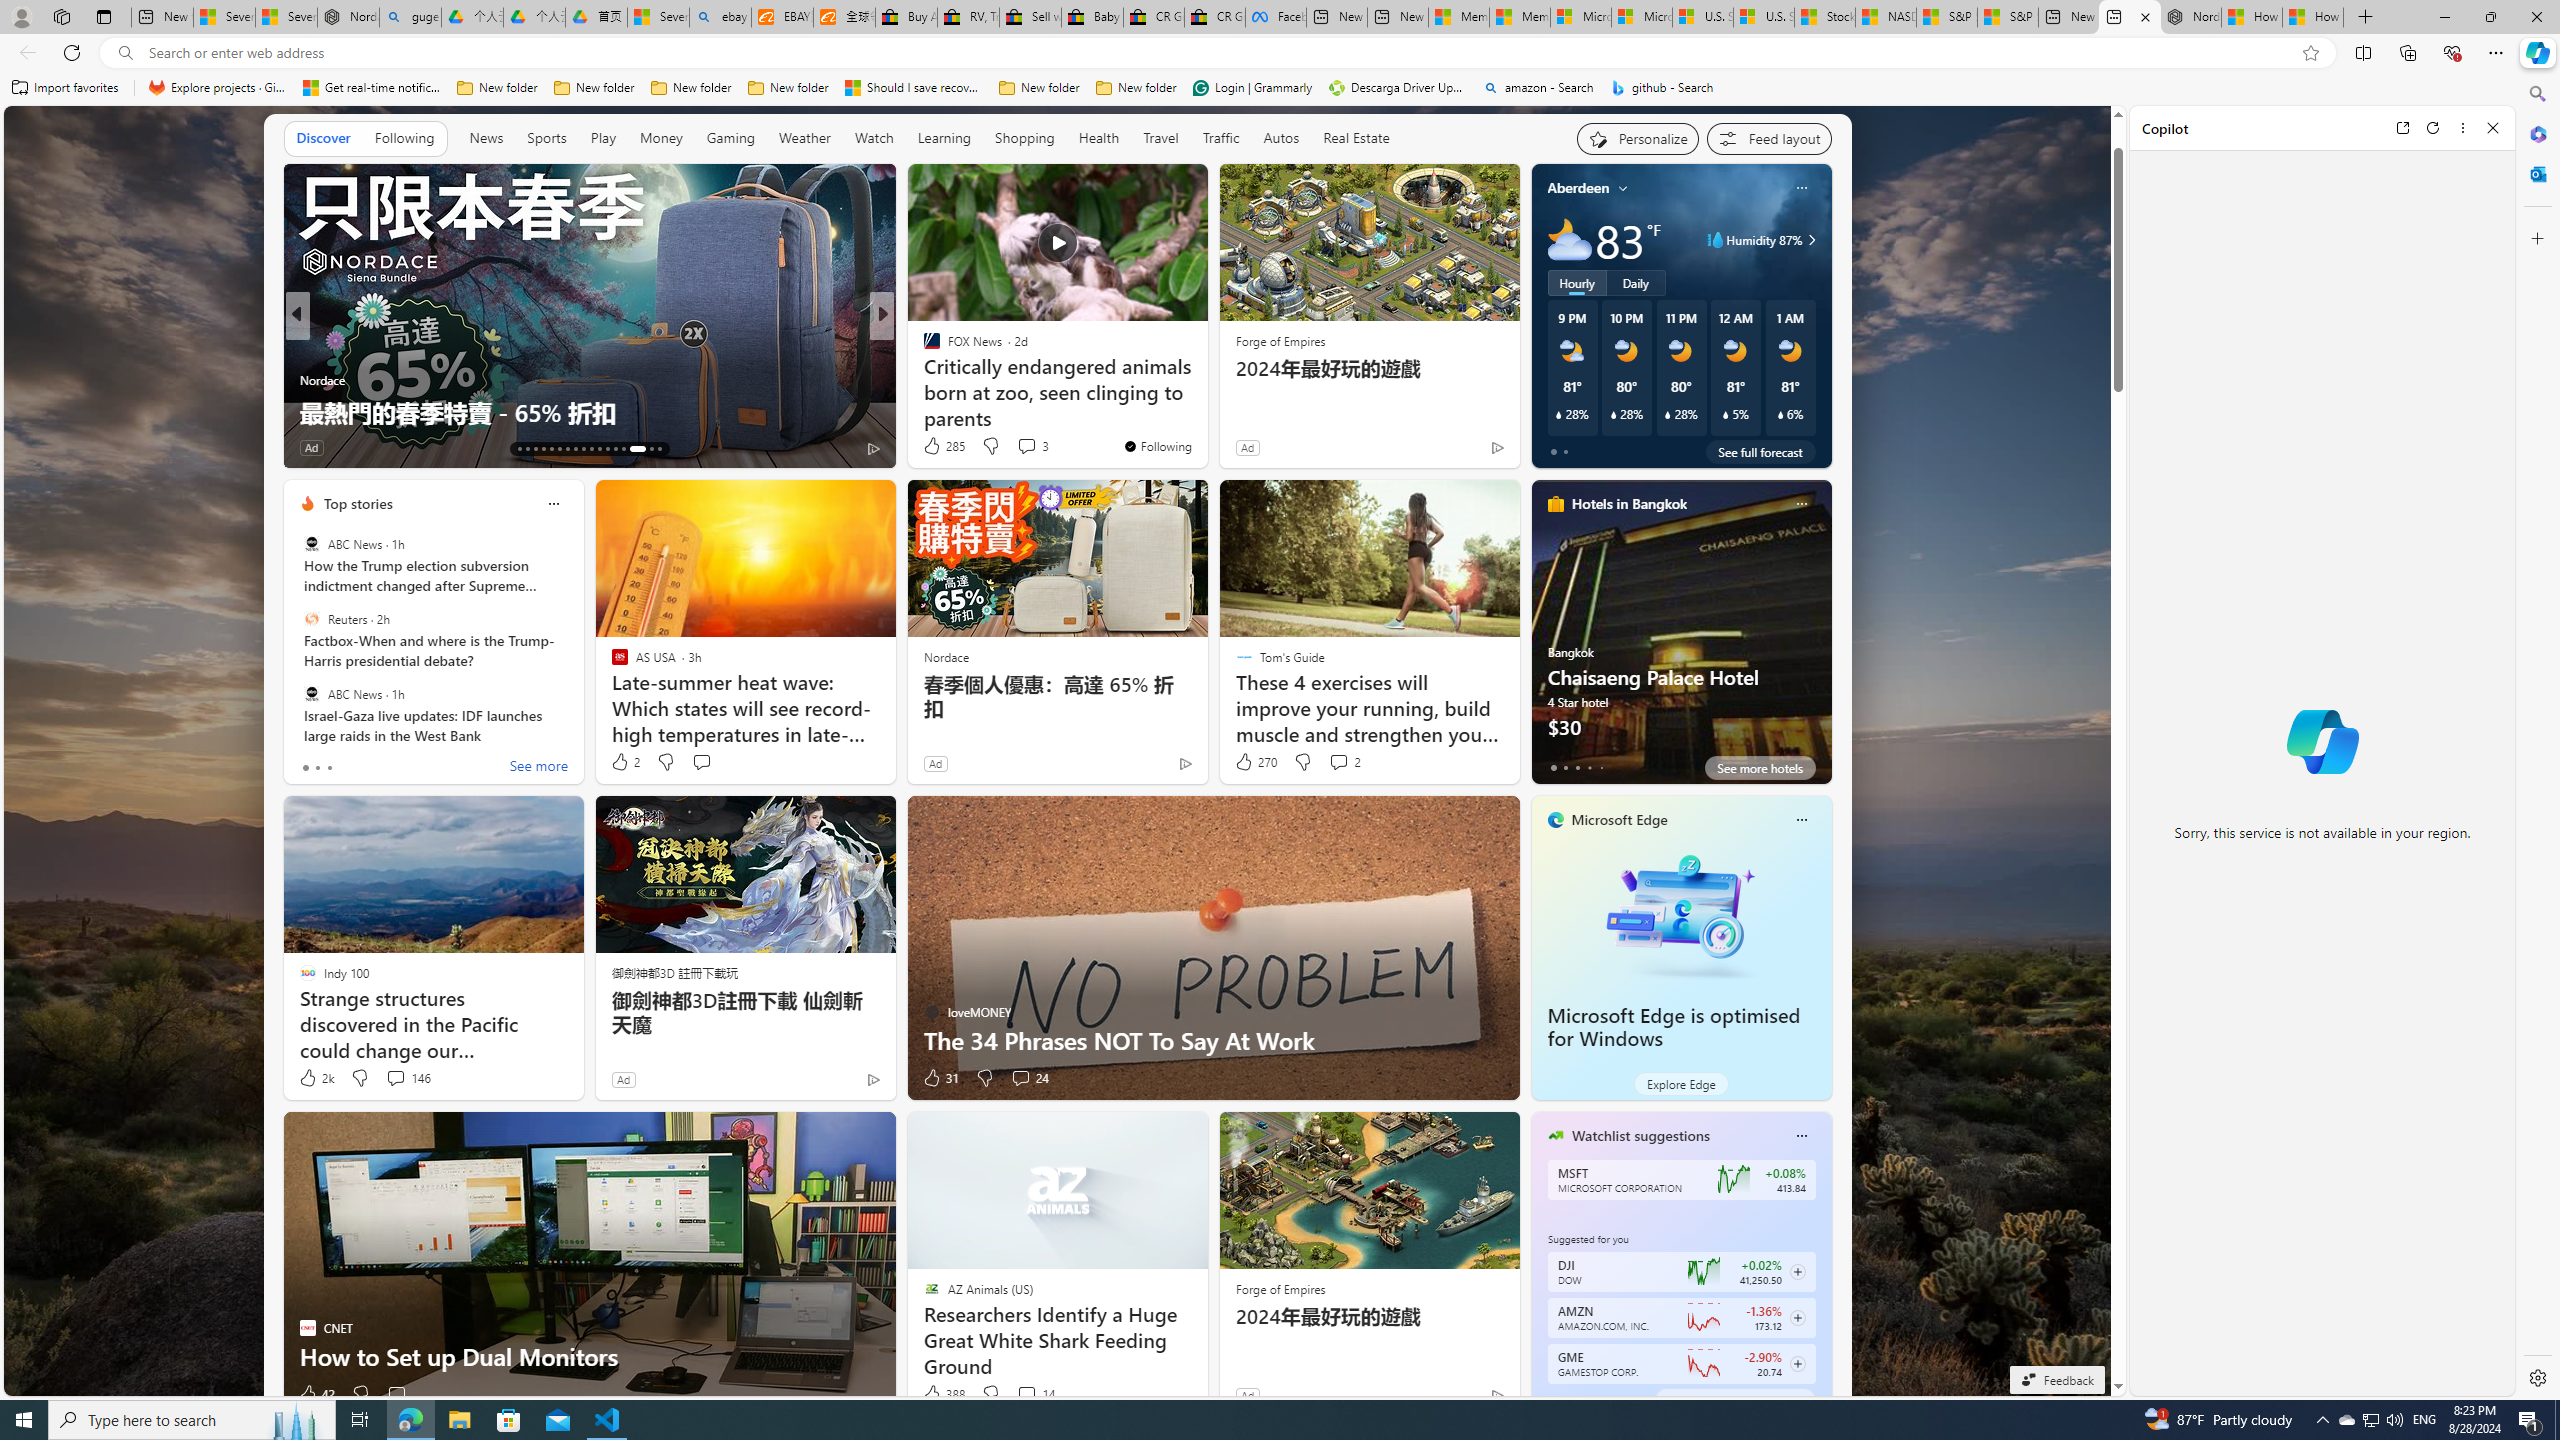  What do you see at coordinates (1021, 1078) in the screenshot?
I see `View comments 24 Comment` at bounding box center [1021, 1078].